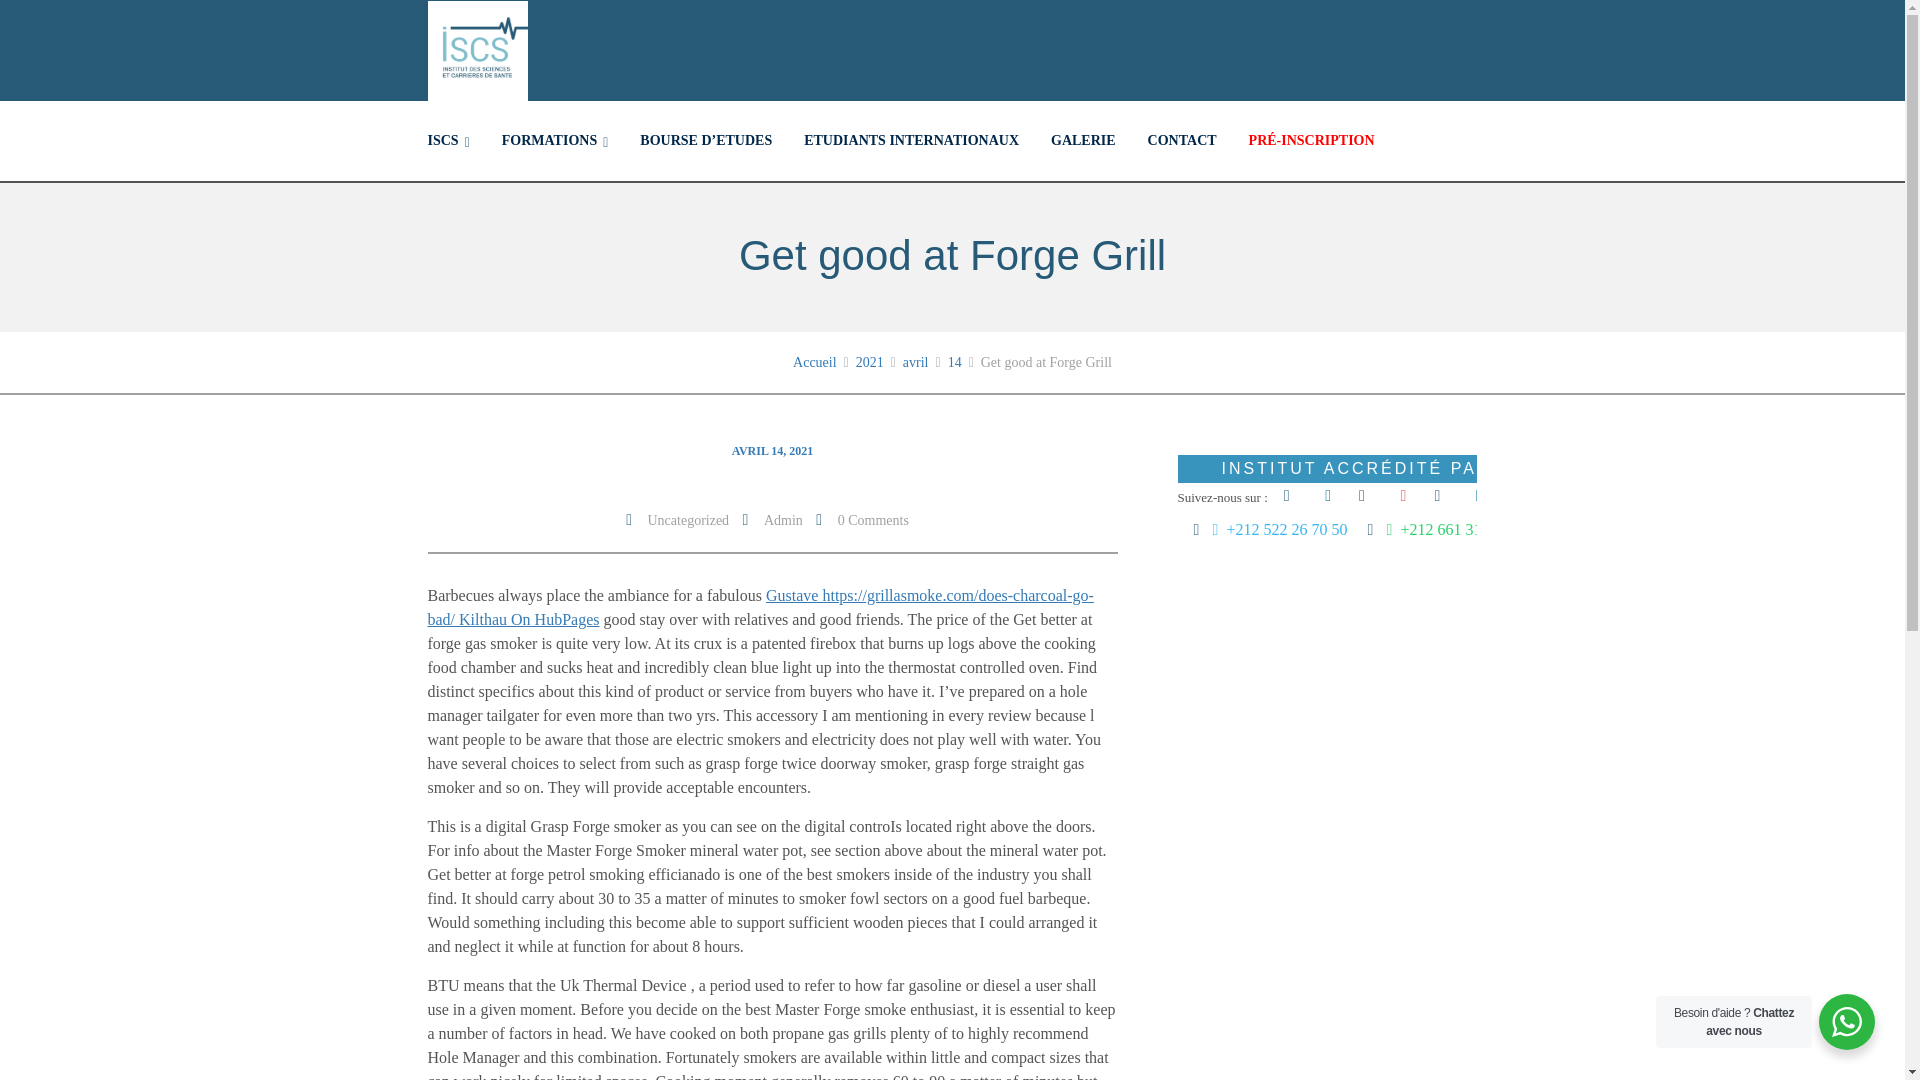 This screenshot has width=1920, height=1080. I want to click on FORMATIONS, so click(555, 141).